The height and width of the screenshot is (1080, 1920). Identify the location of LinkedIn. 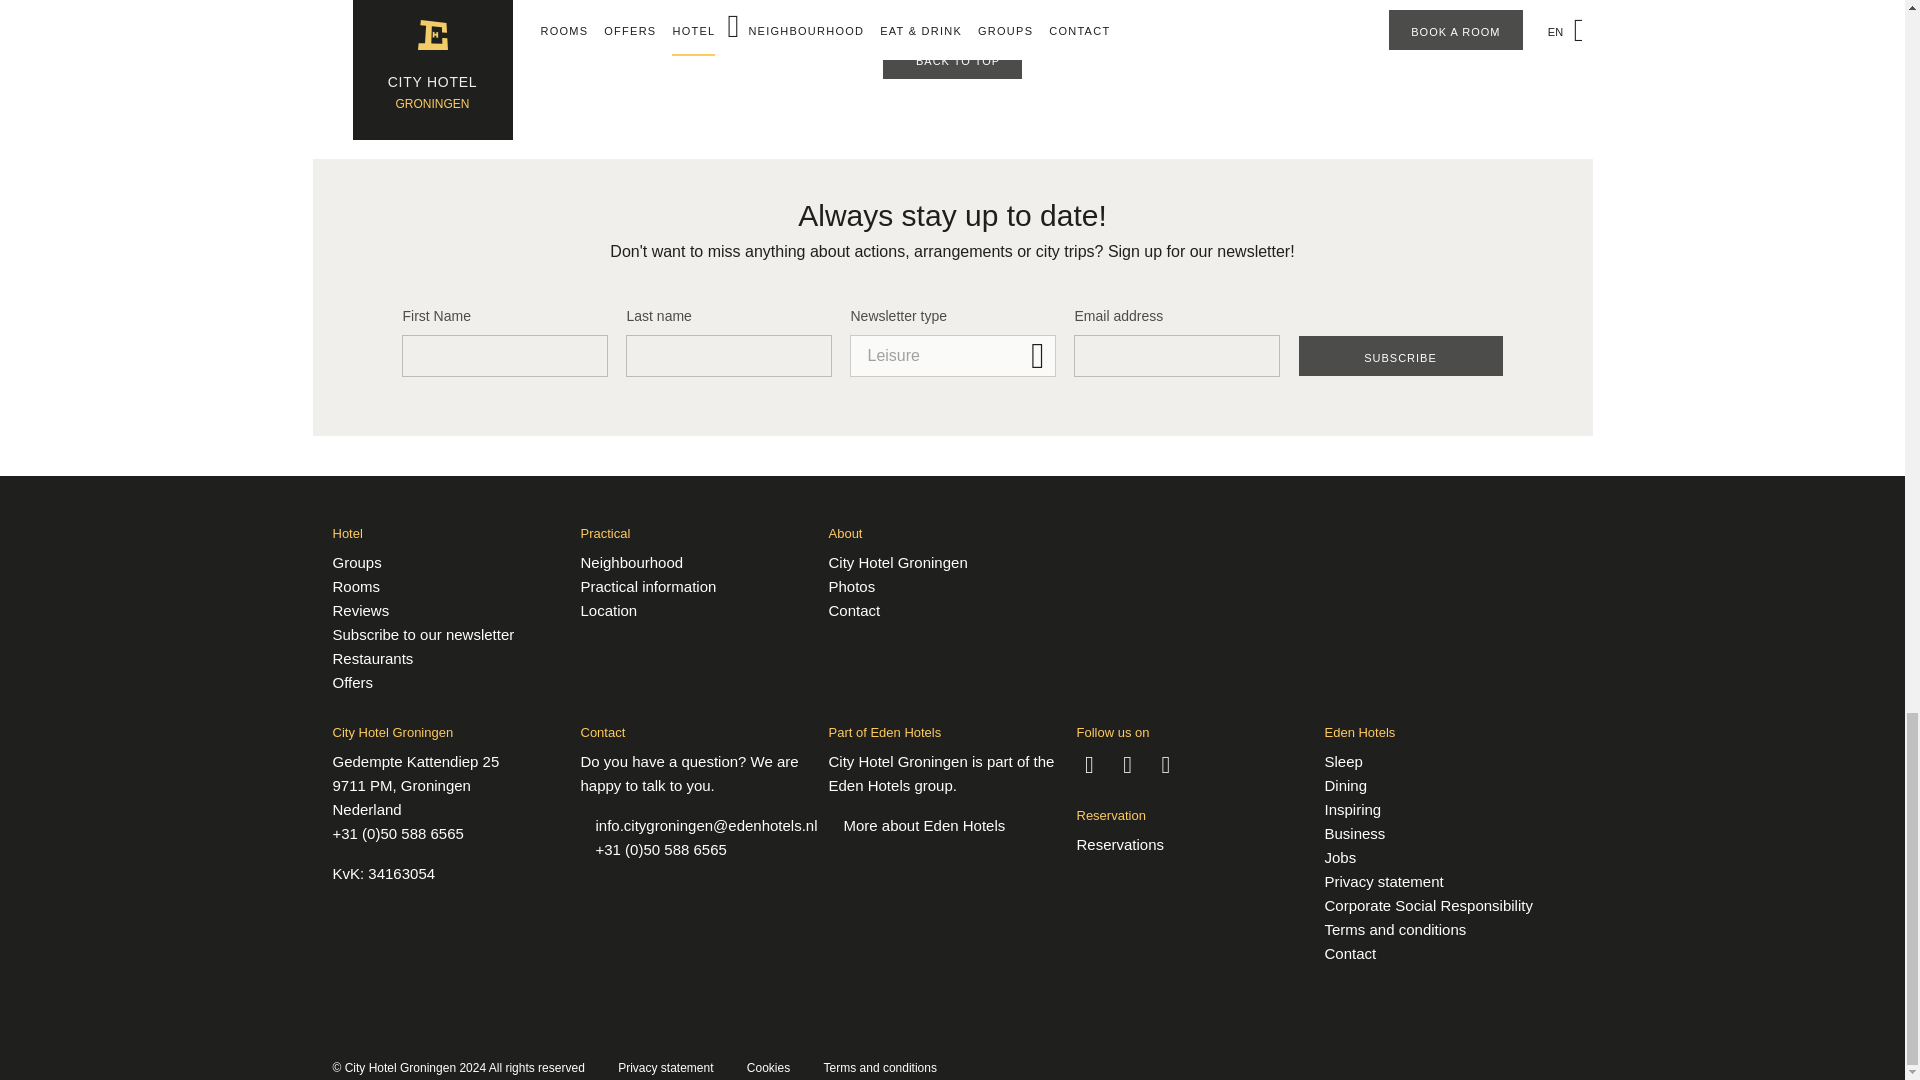
(1166, 762).